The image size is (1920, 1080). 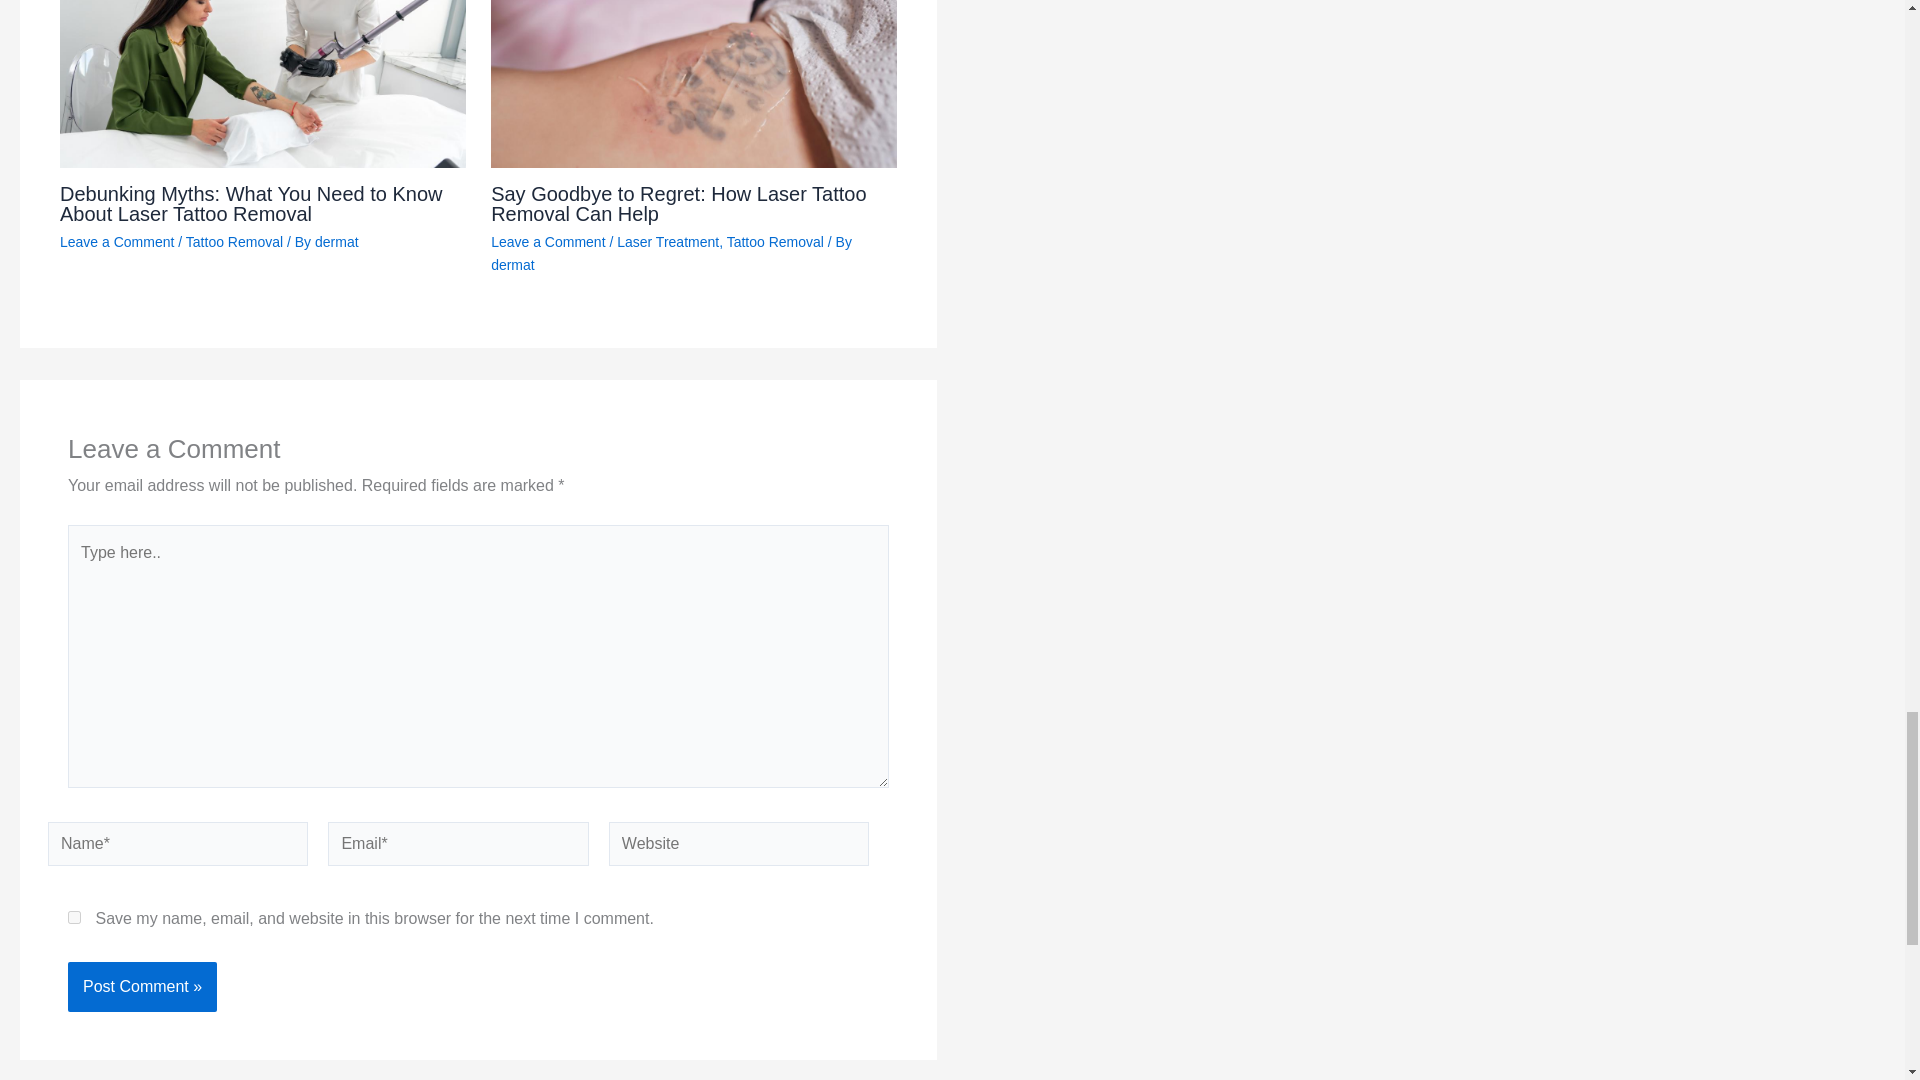 I want to click on View all posts by dermat, so click(x=336, y=242).